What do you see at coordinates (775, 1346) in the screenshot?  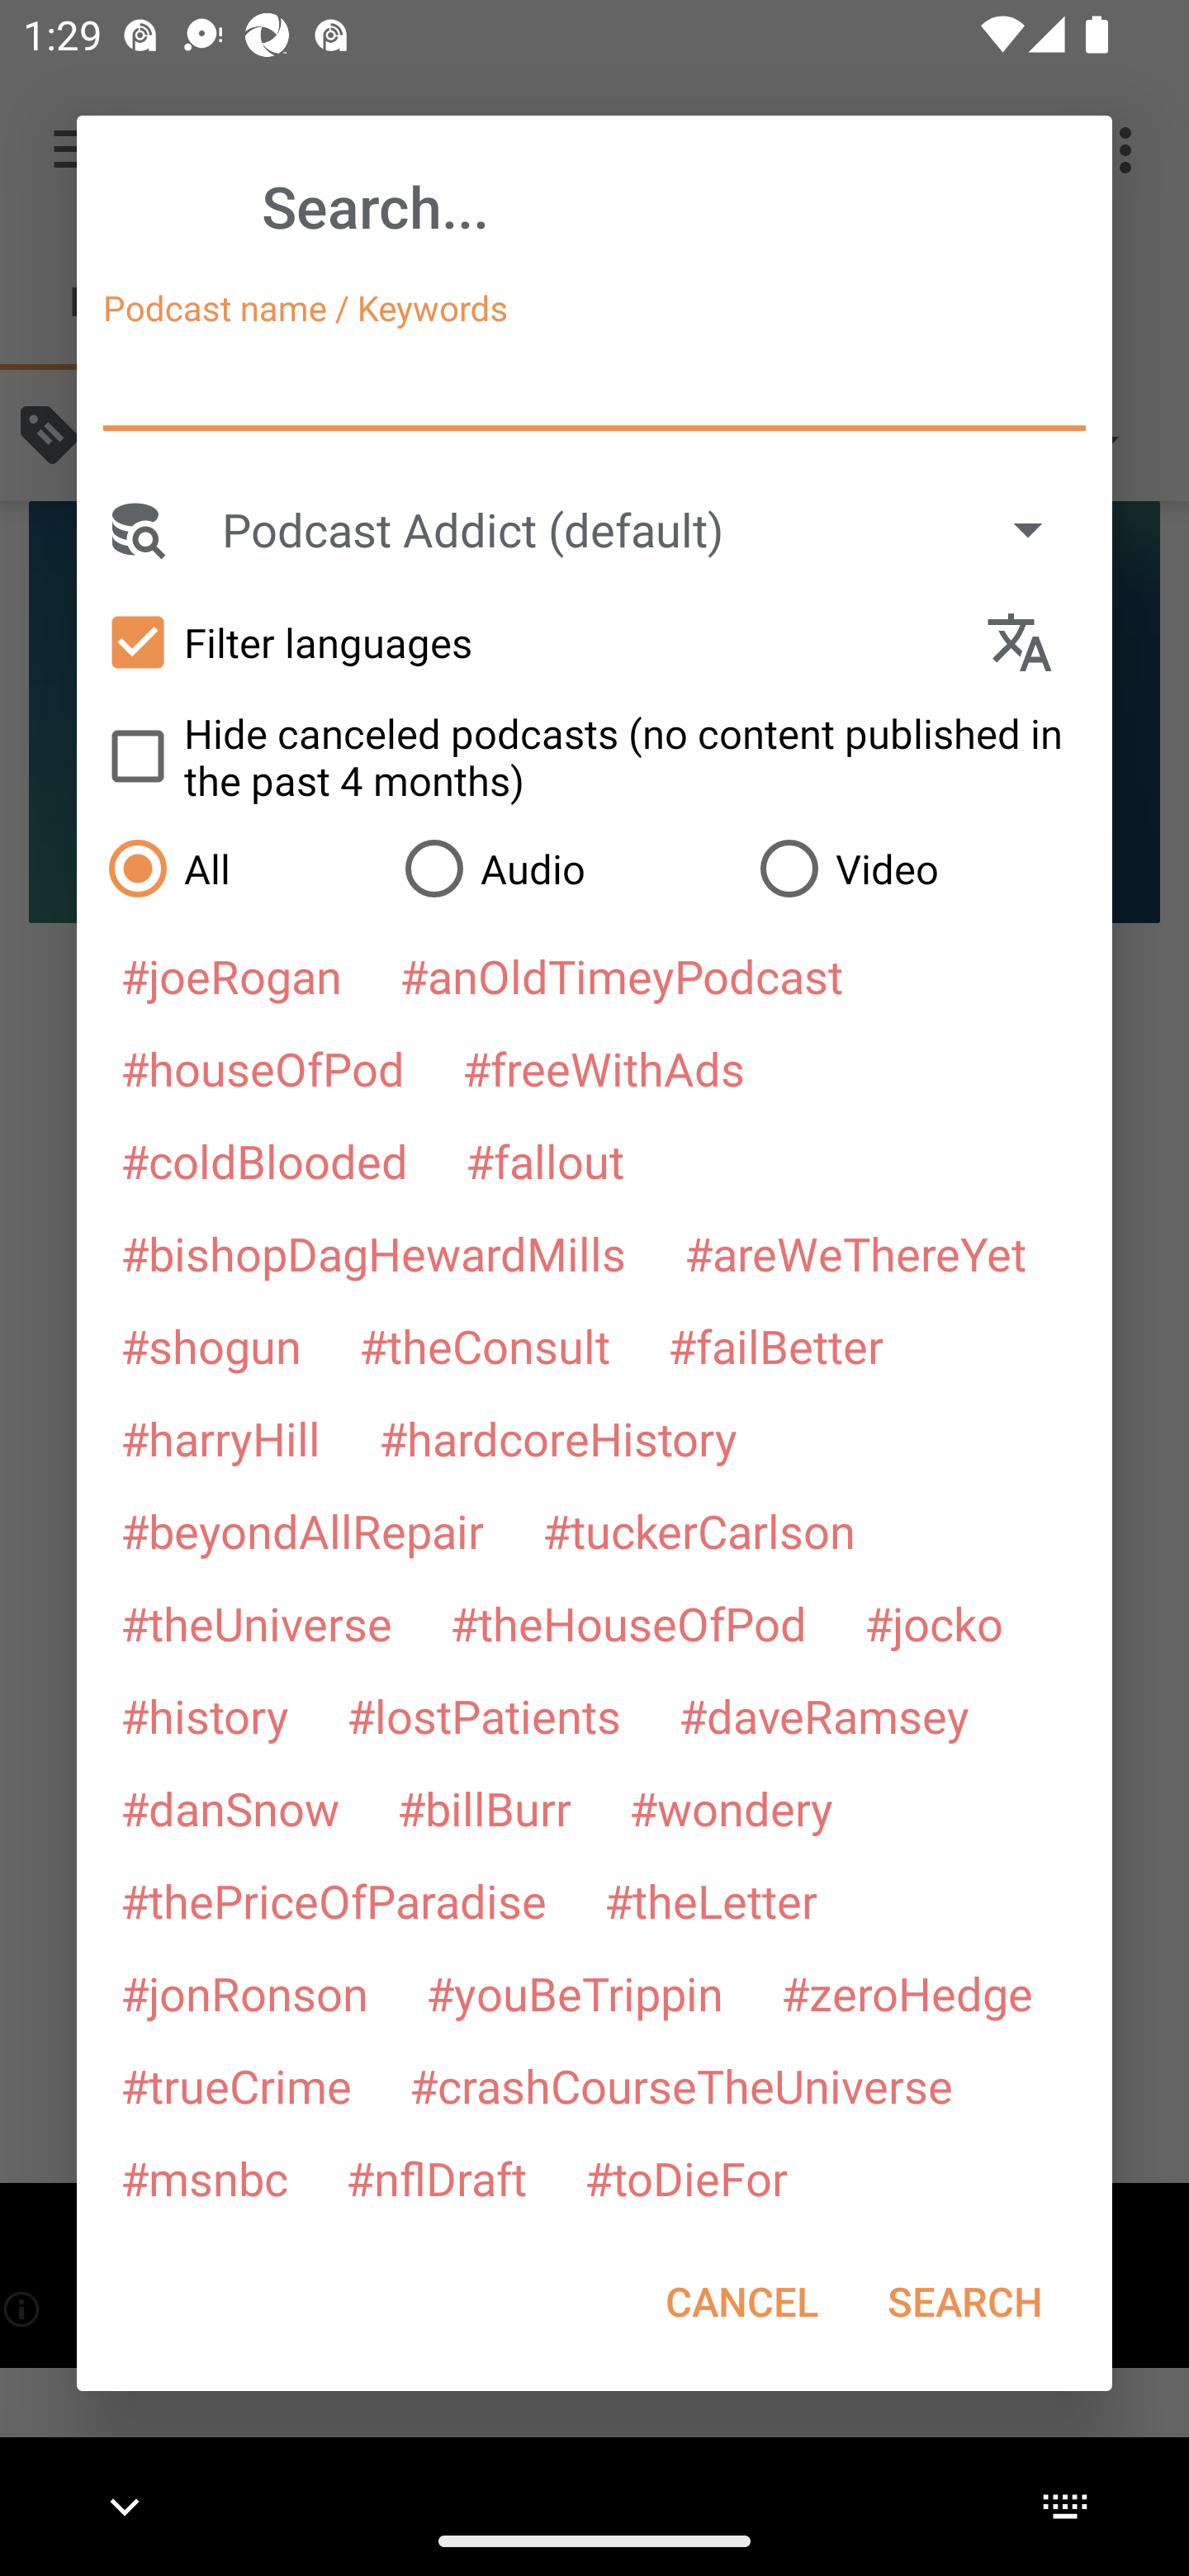 I see `#failBetter` at bounding box center [775, 1346].